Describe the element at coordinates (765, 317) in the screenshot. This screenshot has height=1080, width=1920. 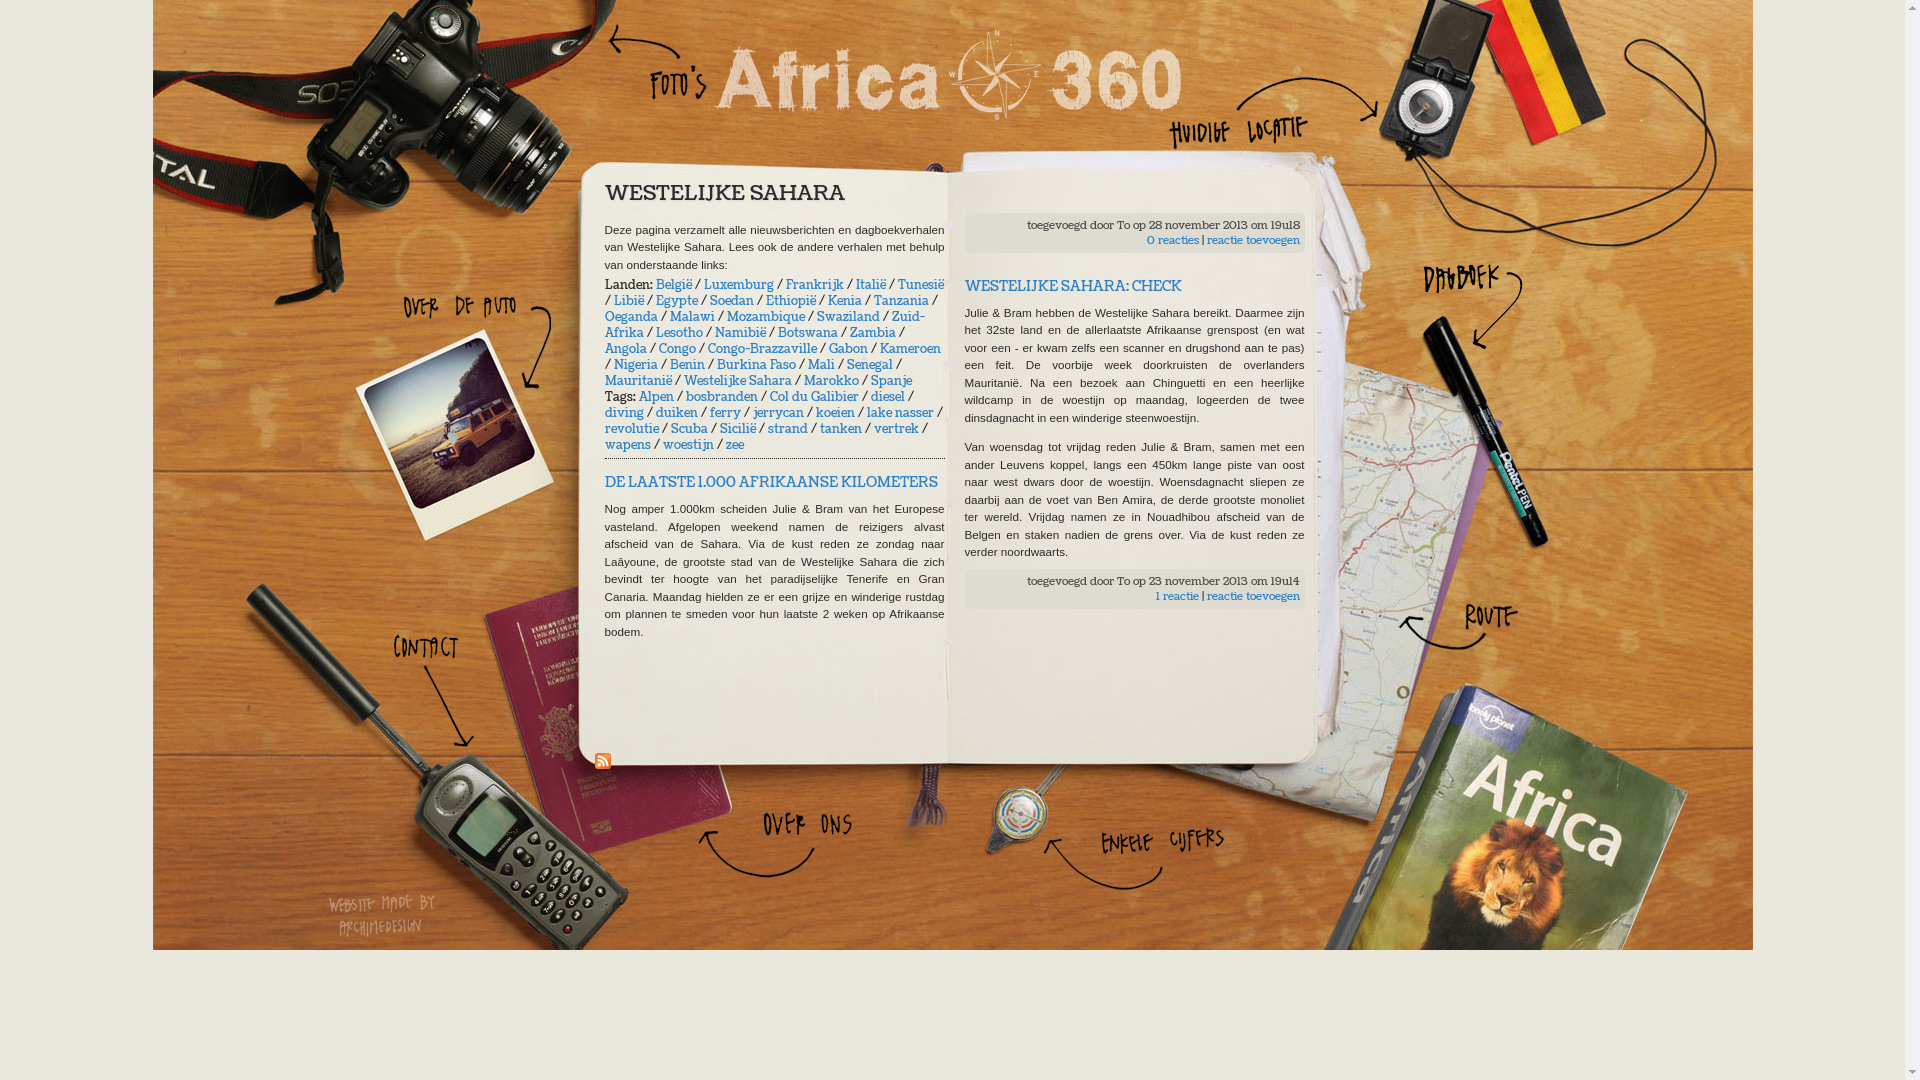
I see `Mozambique` at that location.